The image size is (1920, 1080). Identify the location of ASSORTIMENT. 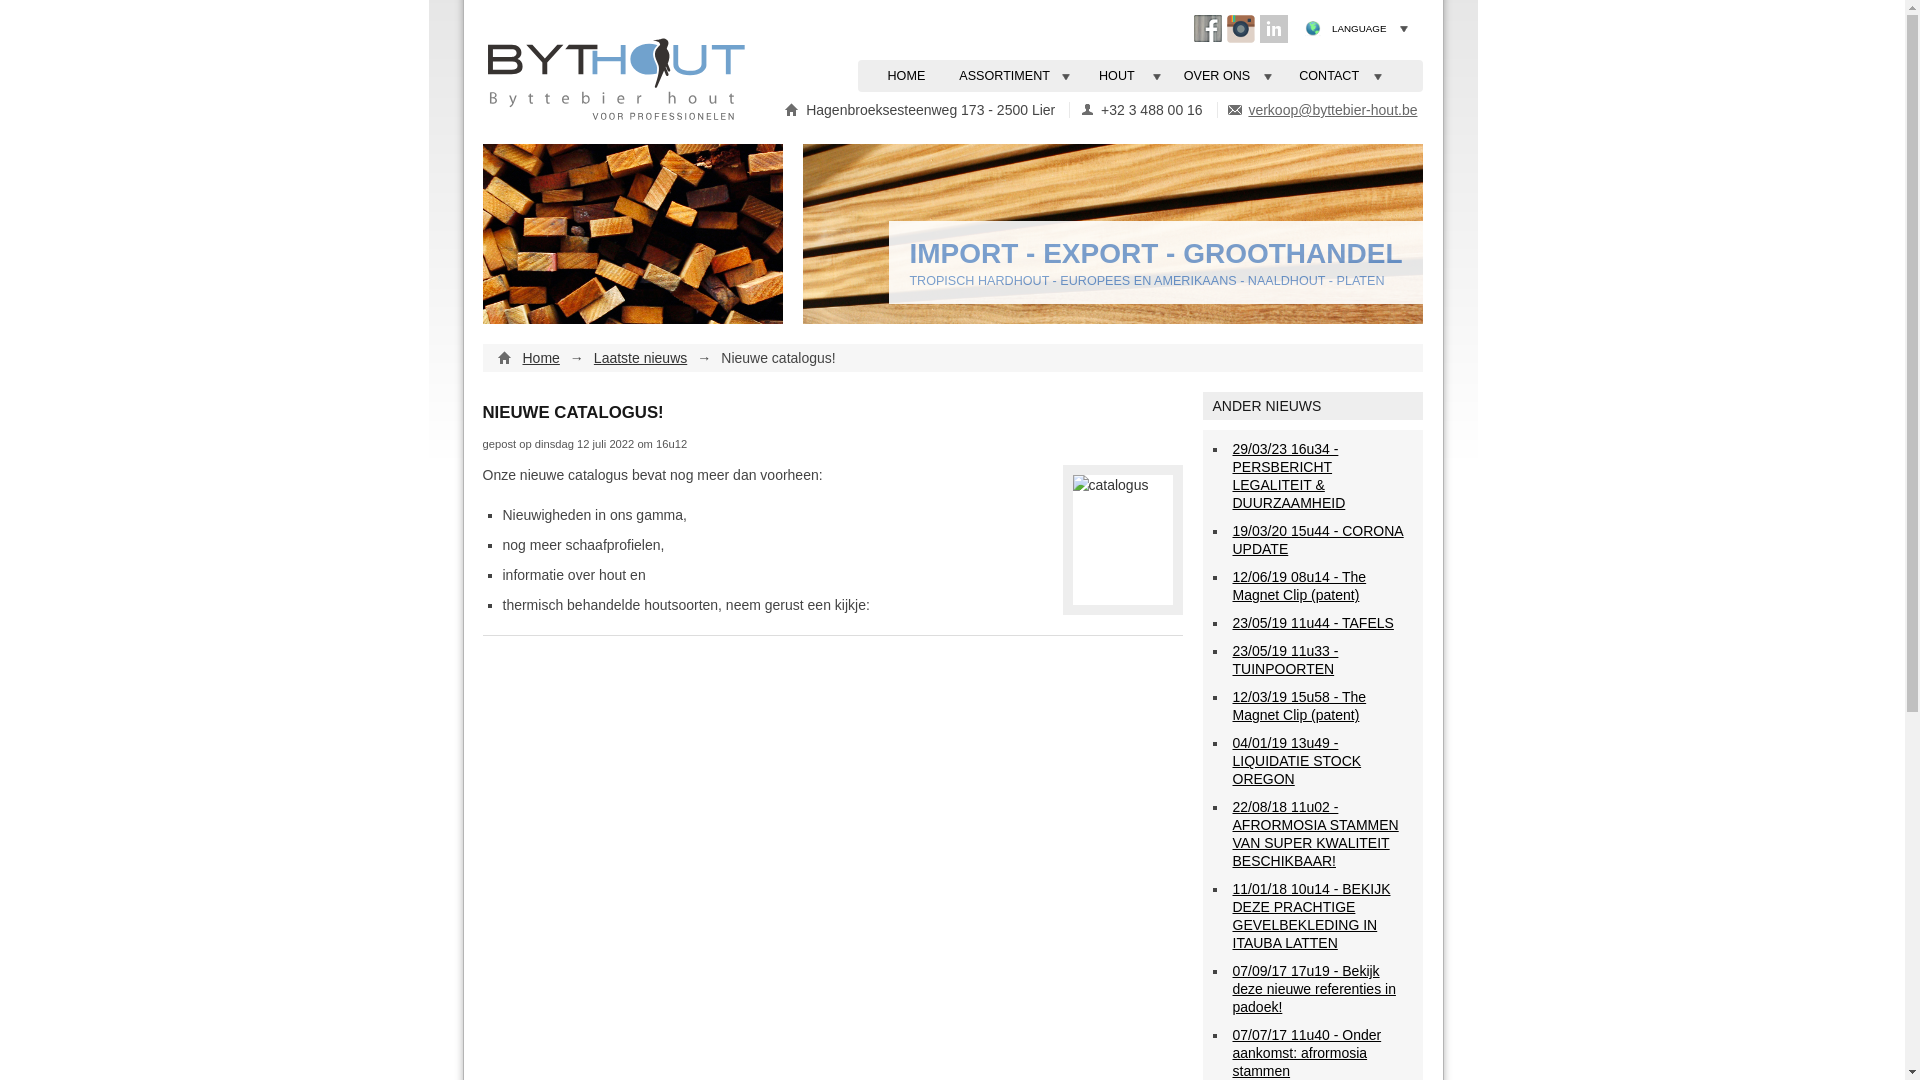
(1015, 76).